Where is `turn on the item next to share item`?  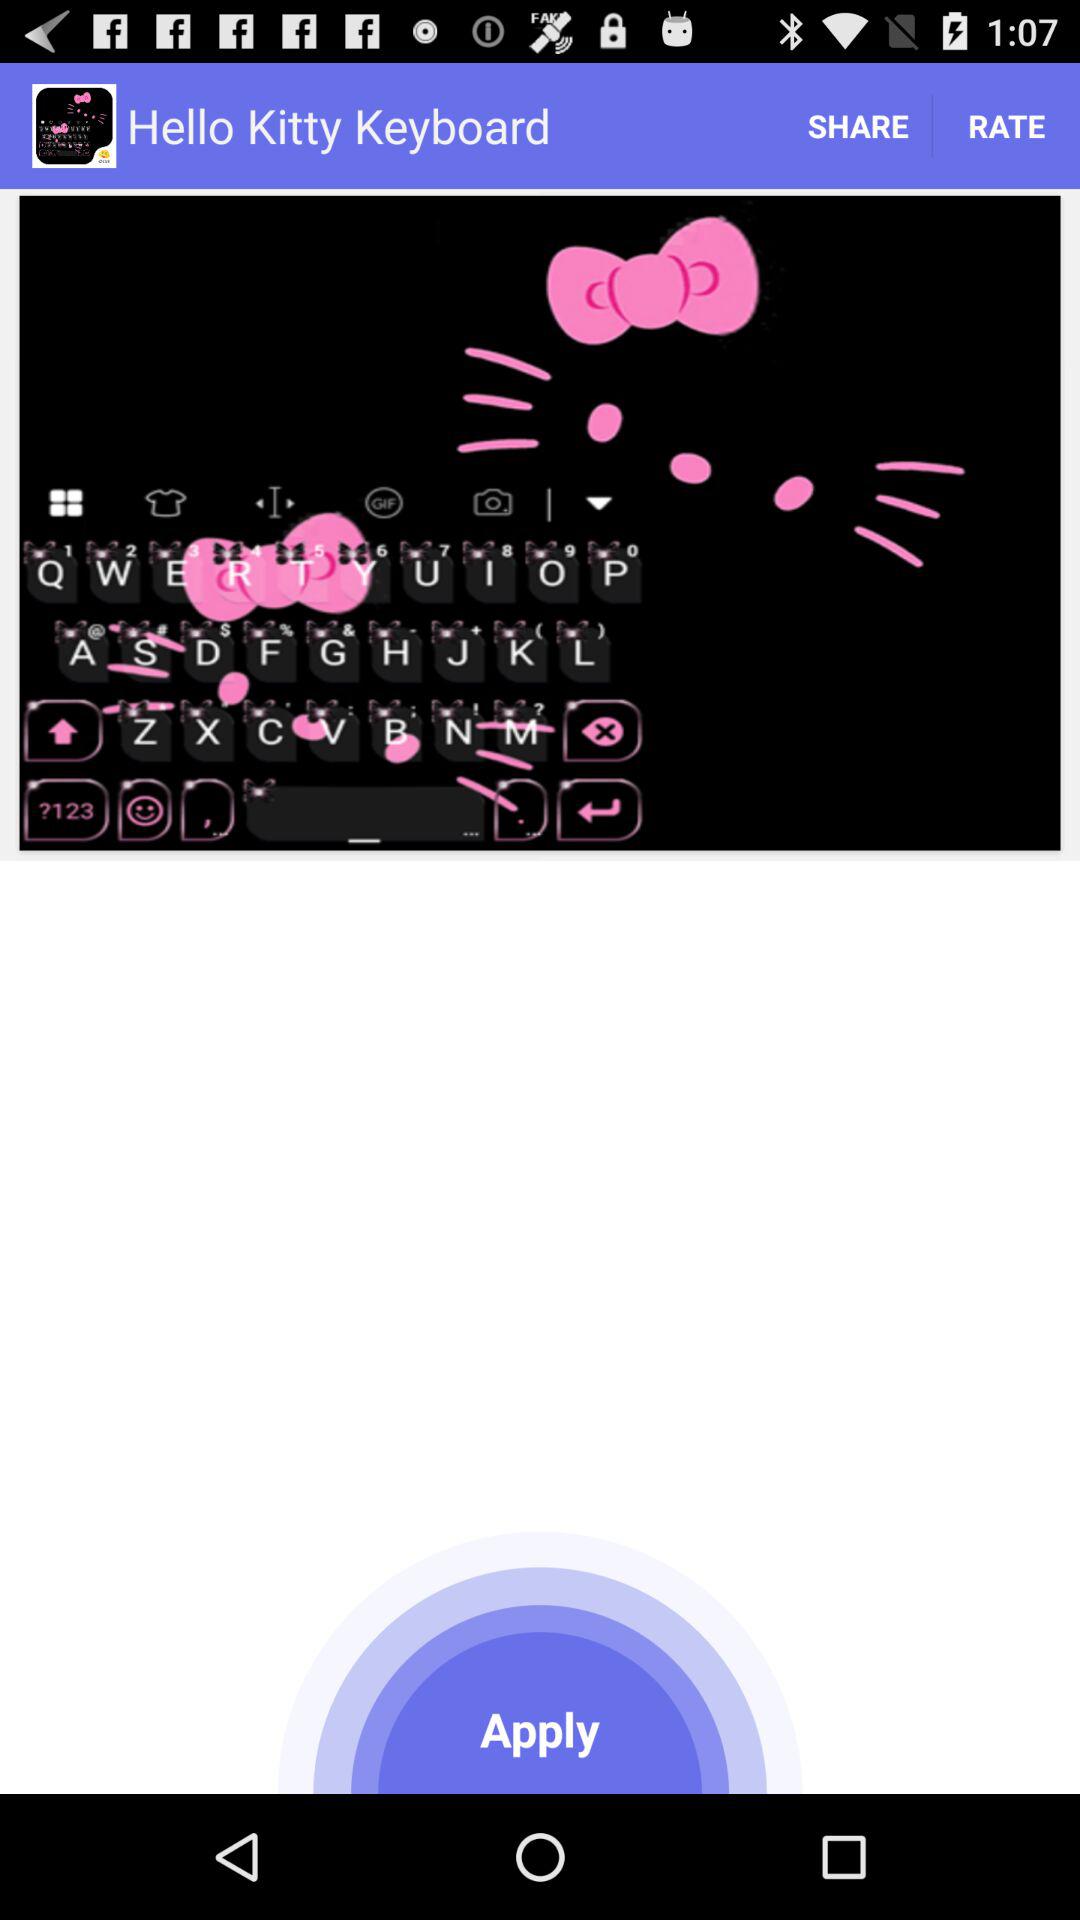 turn on the item next to share item is located at coordinates (1006, 126).